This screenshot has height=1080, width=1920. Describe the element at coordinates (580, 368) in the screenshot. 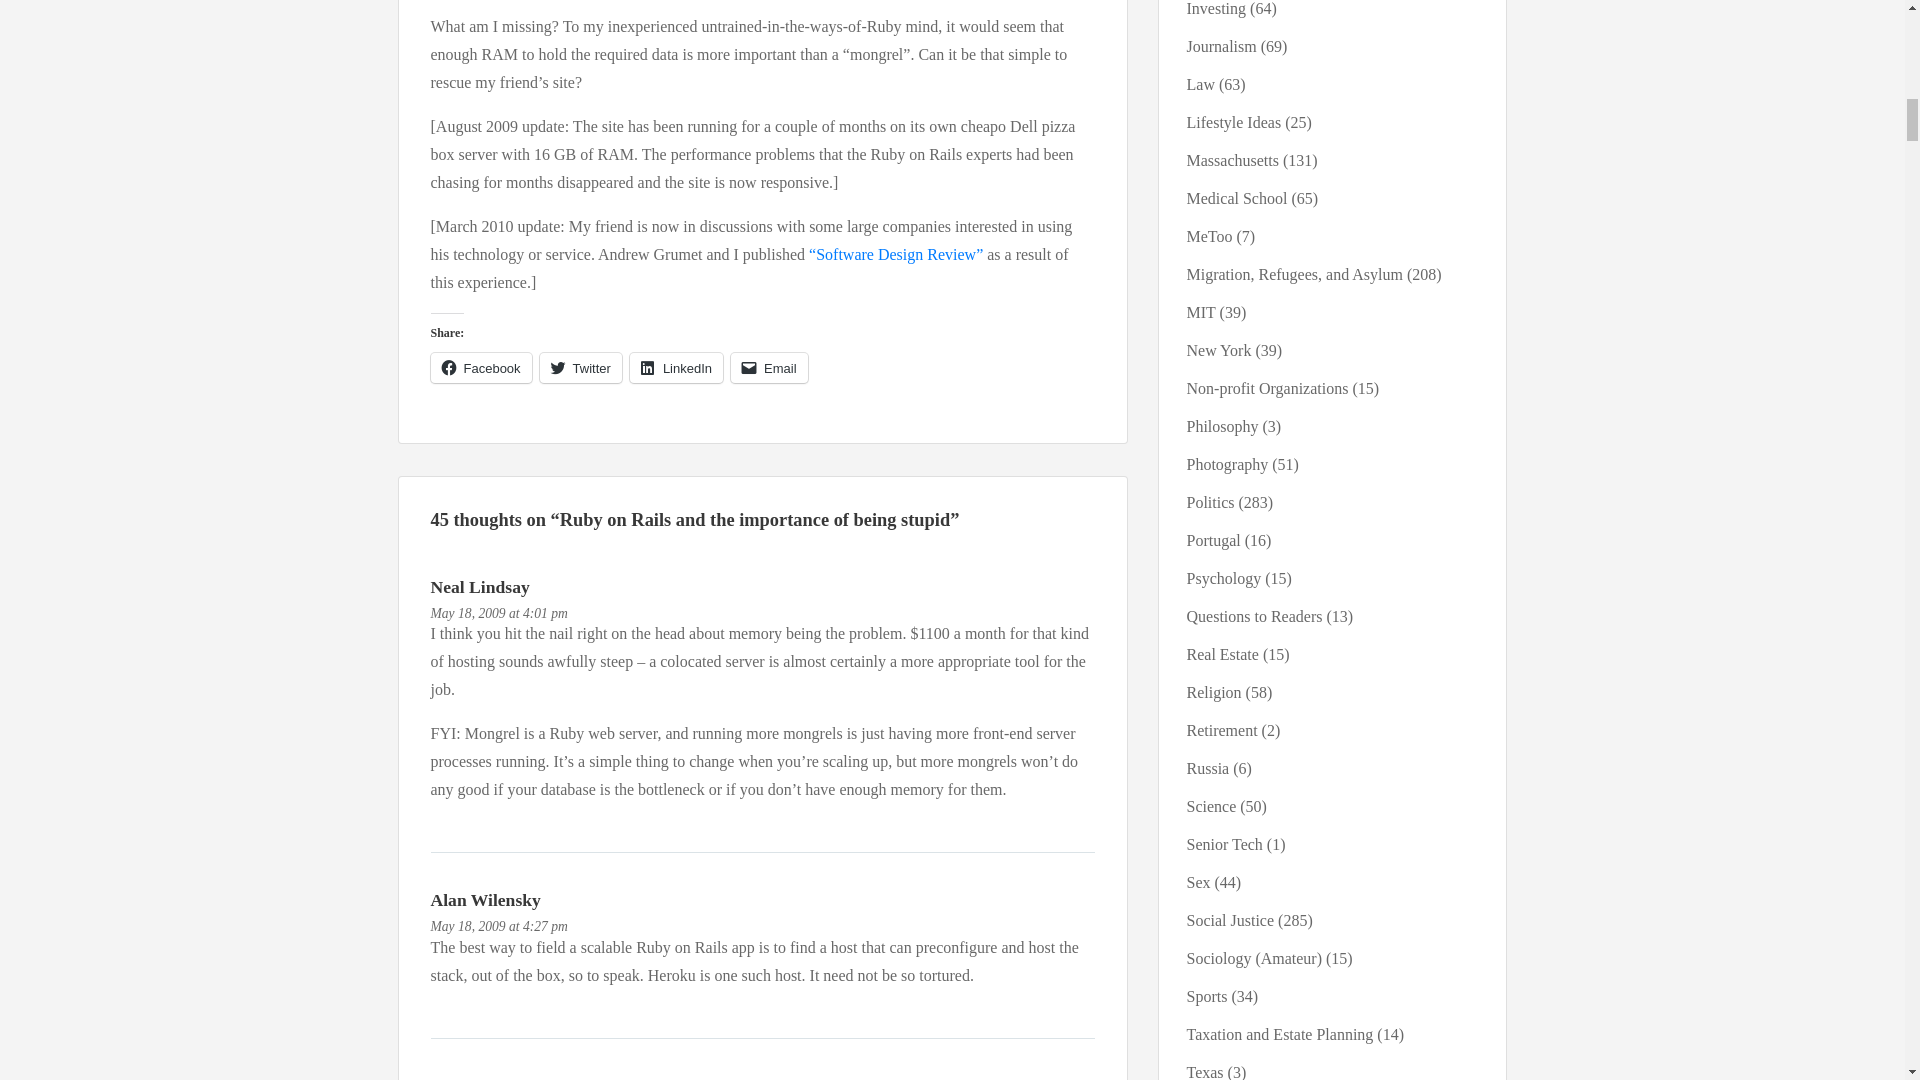

I see `Twitter` at that location.